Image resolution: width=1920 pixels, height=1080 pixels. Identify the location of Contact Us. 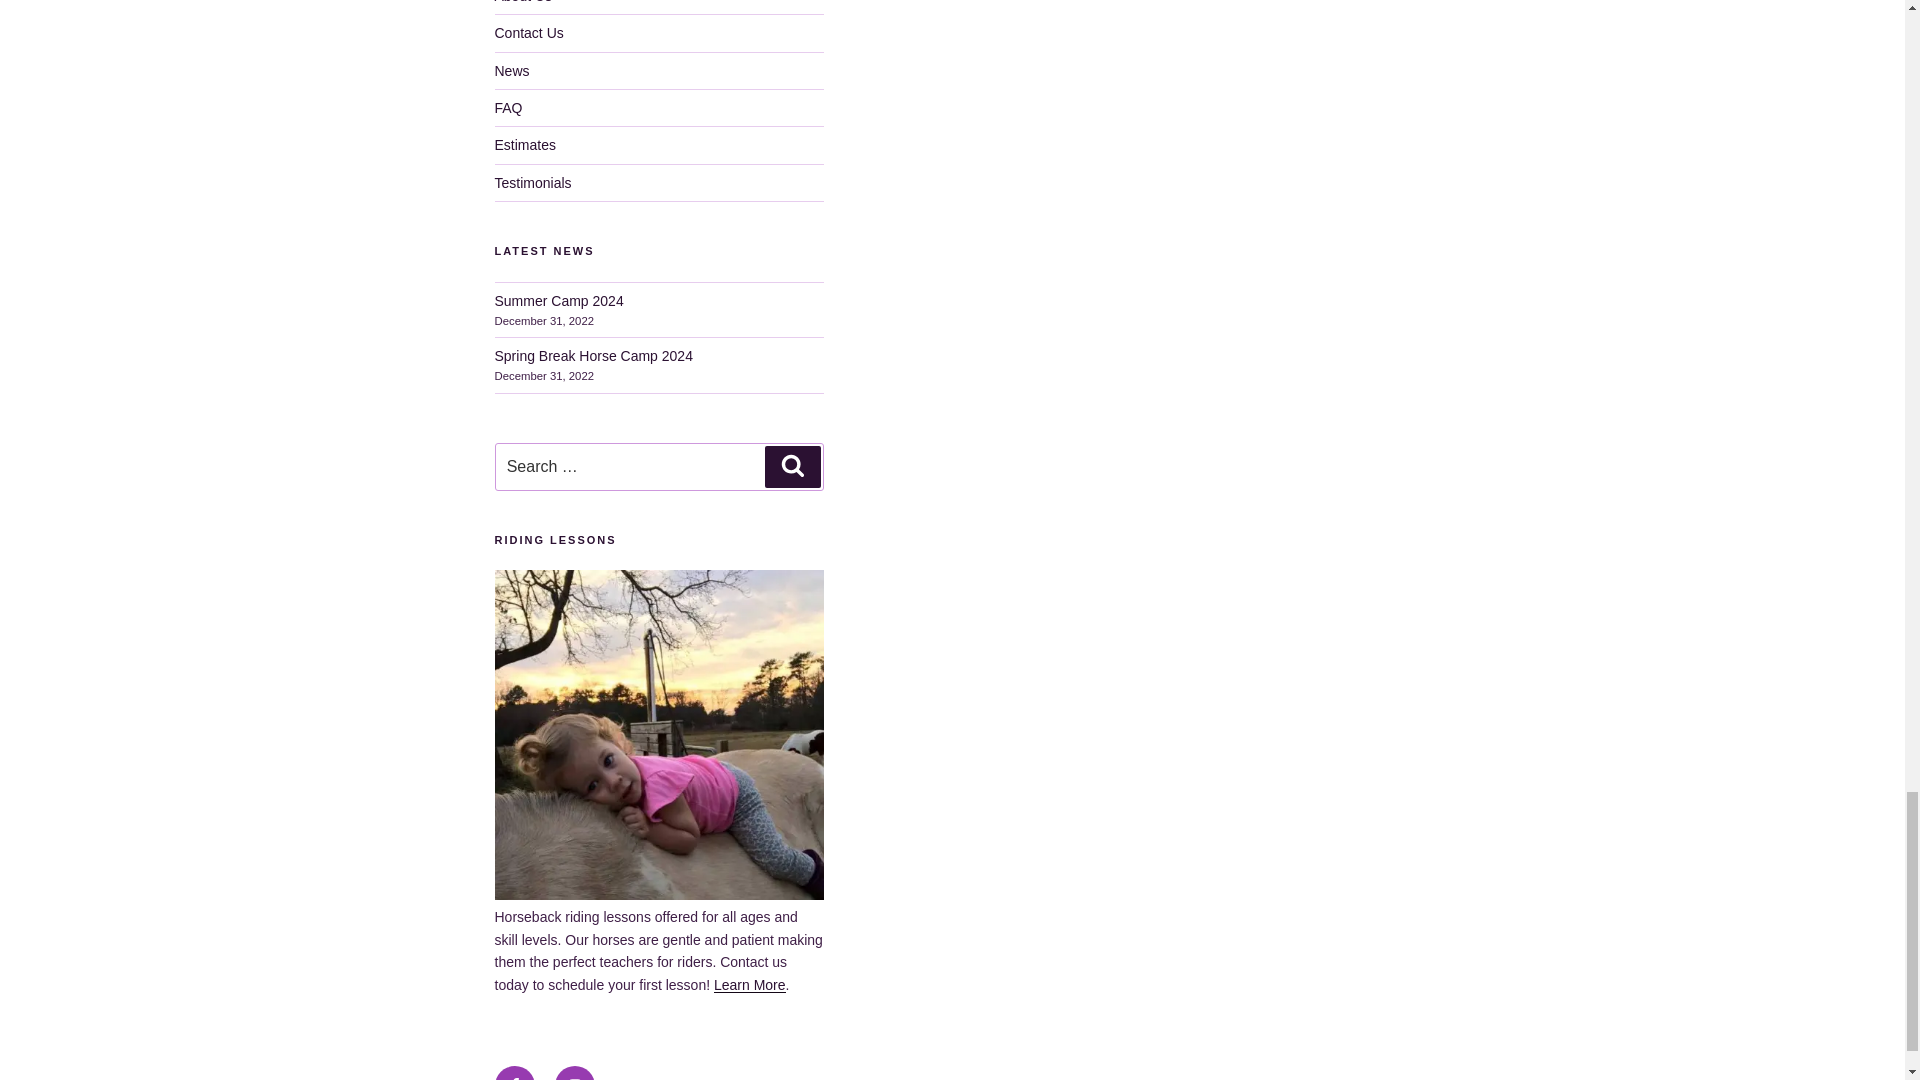
(528, 32).